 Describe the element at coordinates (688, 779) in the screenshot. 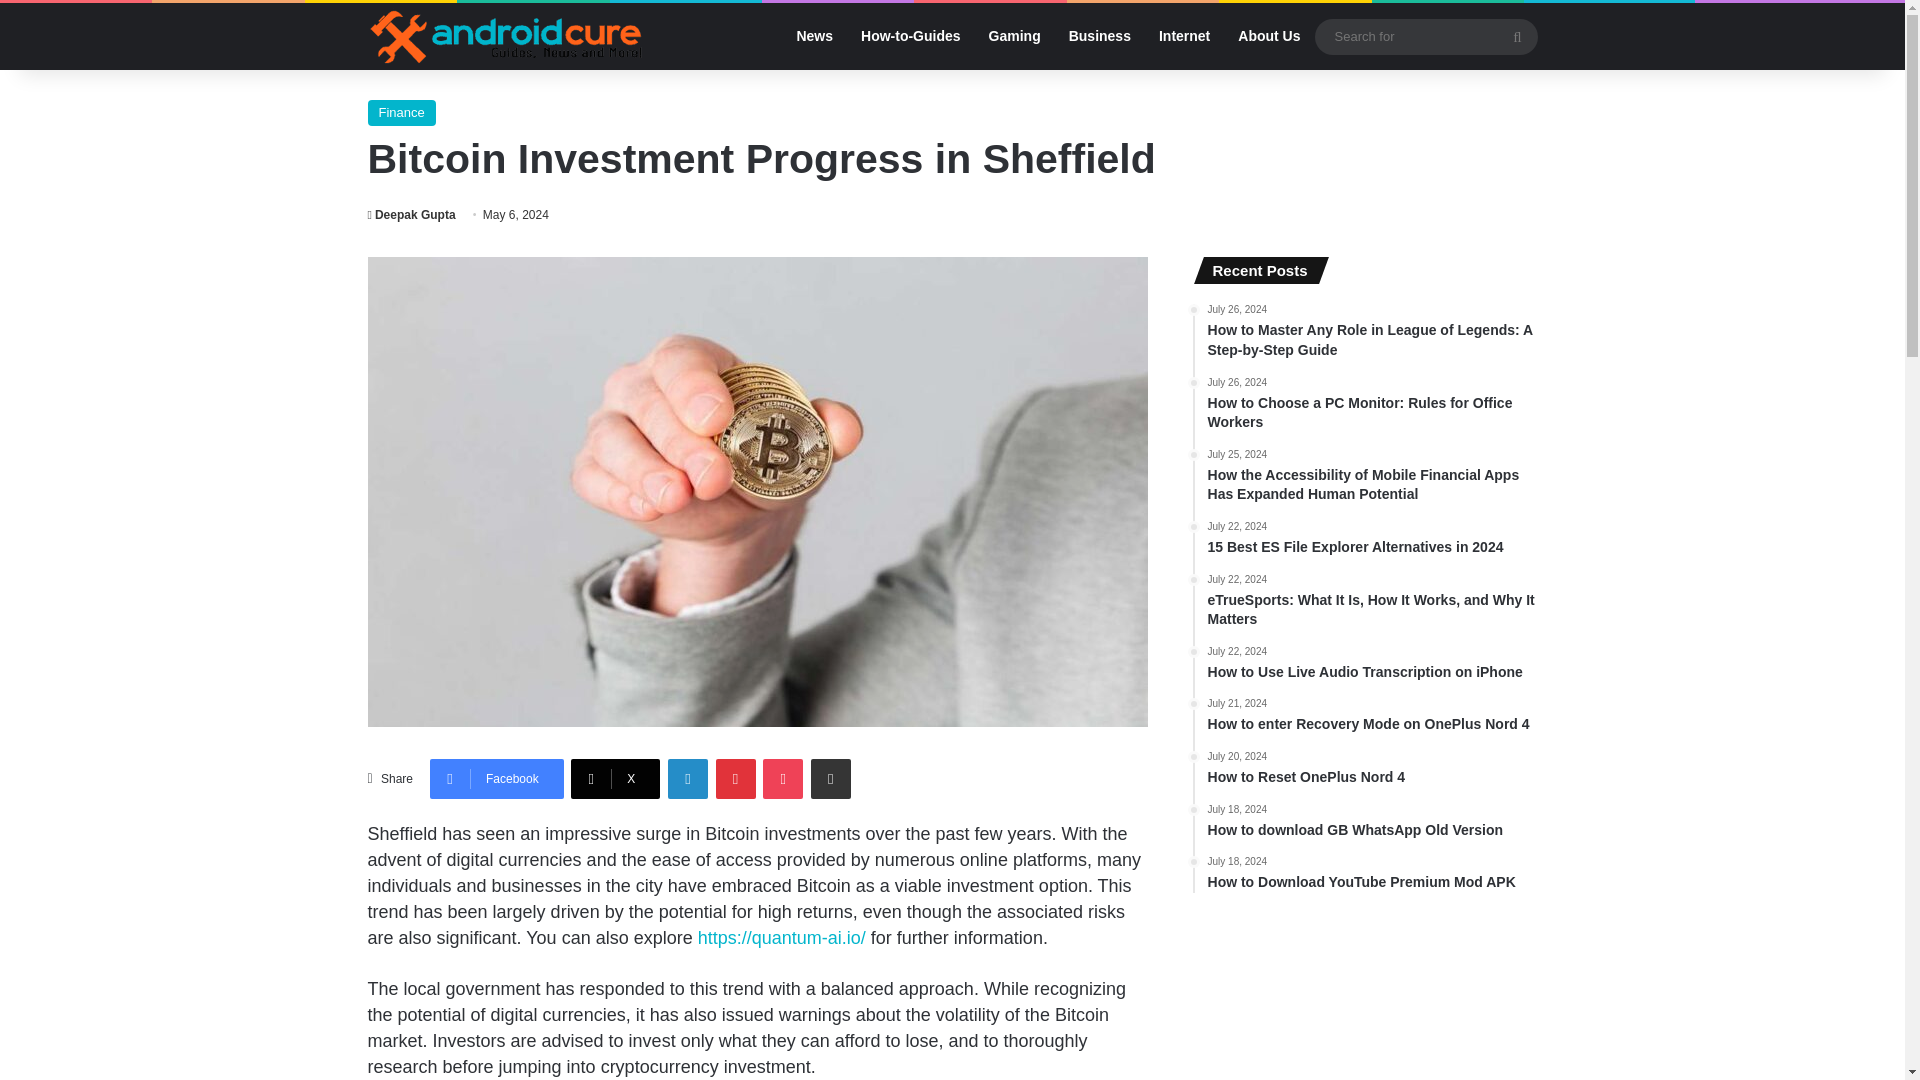

I see `LinkedIn` at that location.